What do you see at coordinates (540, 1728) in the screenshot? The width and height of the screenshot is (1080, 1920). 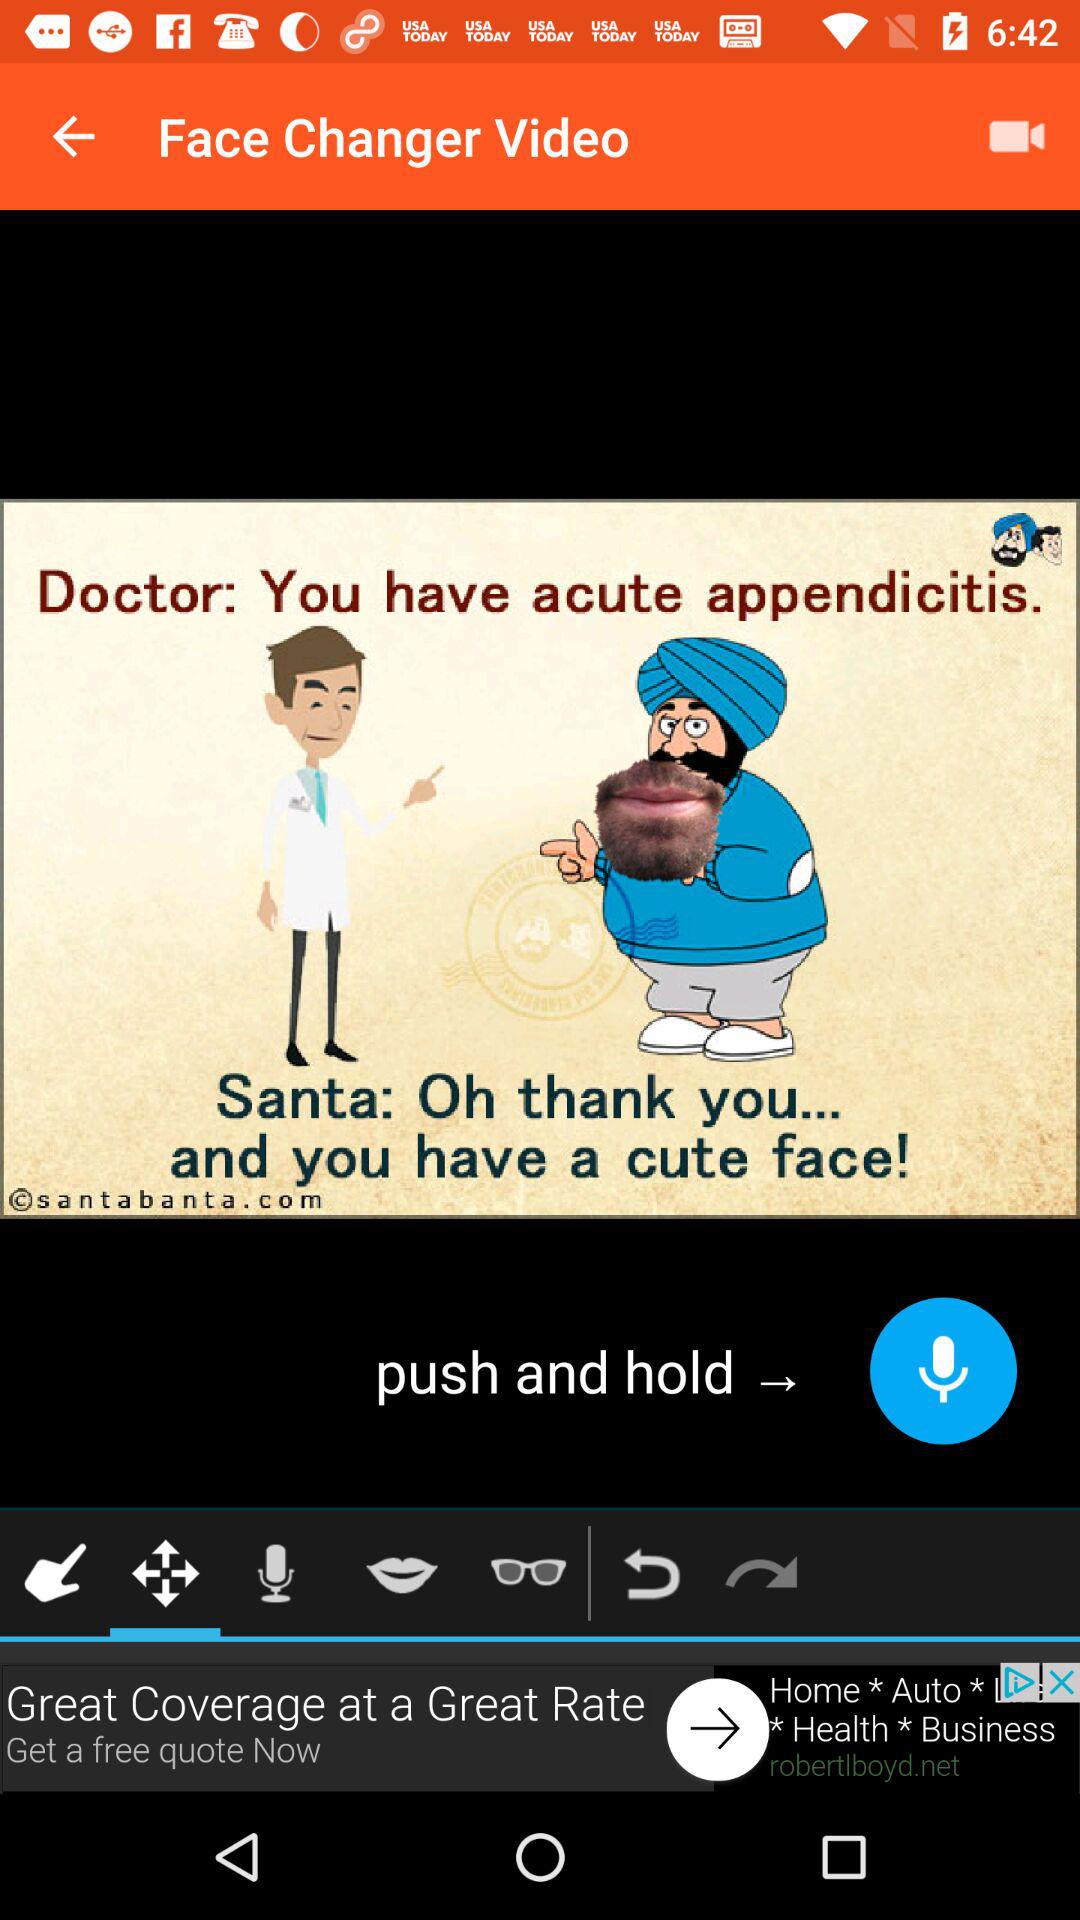 I see `open advertisement` at bounding box center [540, 1728].